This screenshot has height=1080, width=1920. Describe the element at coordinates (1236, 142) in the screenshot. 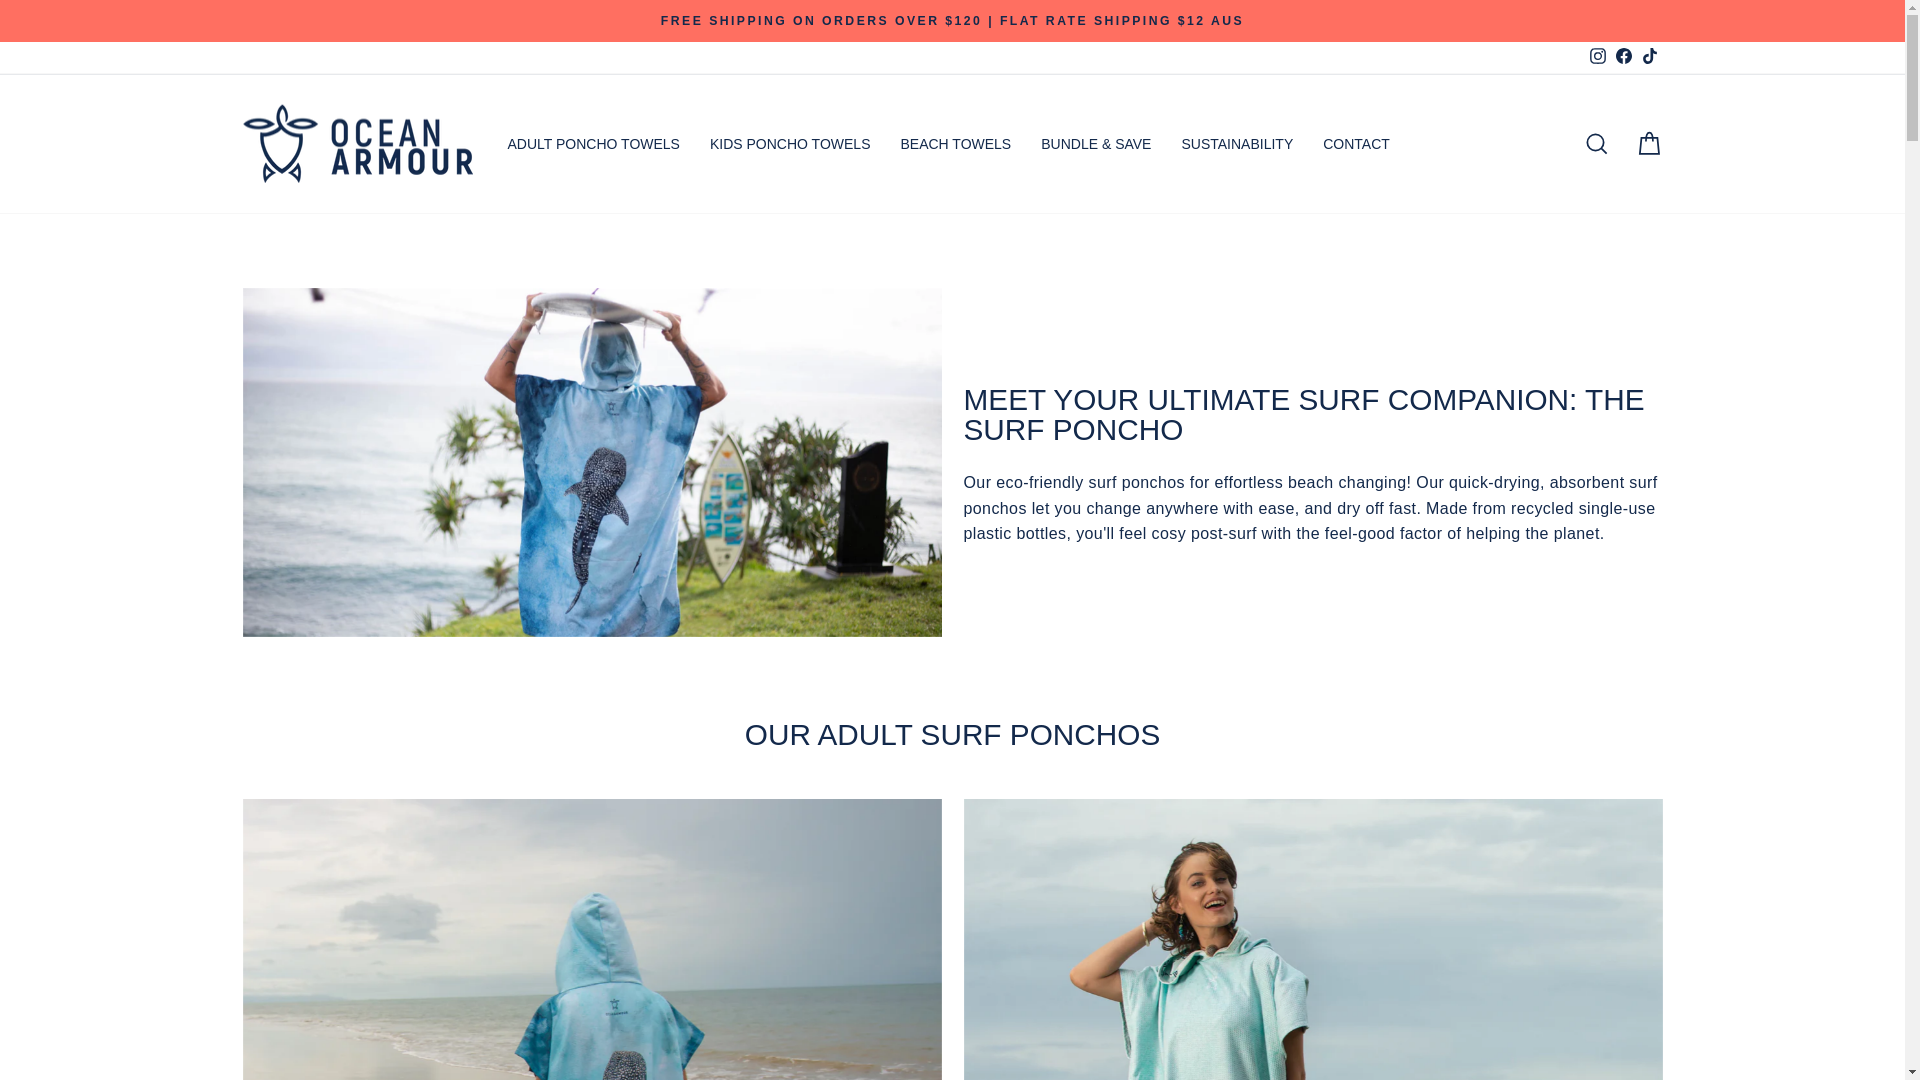

I see `SUSTAINABILITY` at that location.